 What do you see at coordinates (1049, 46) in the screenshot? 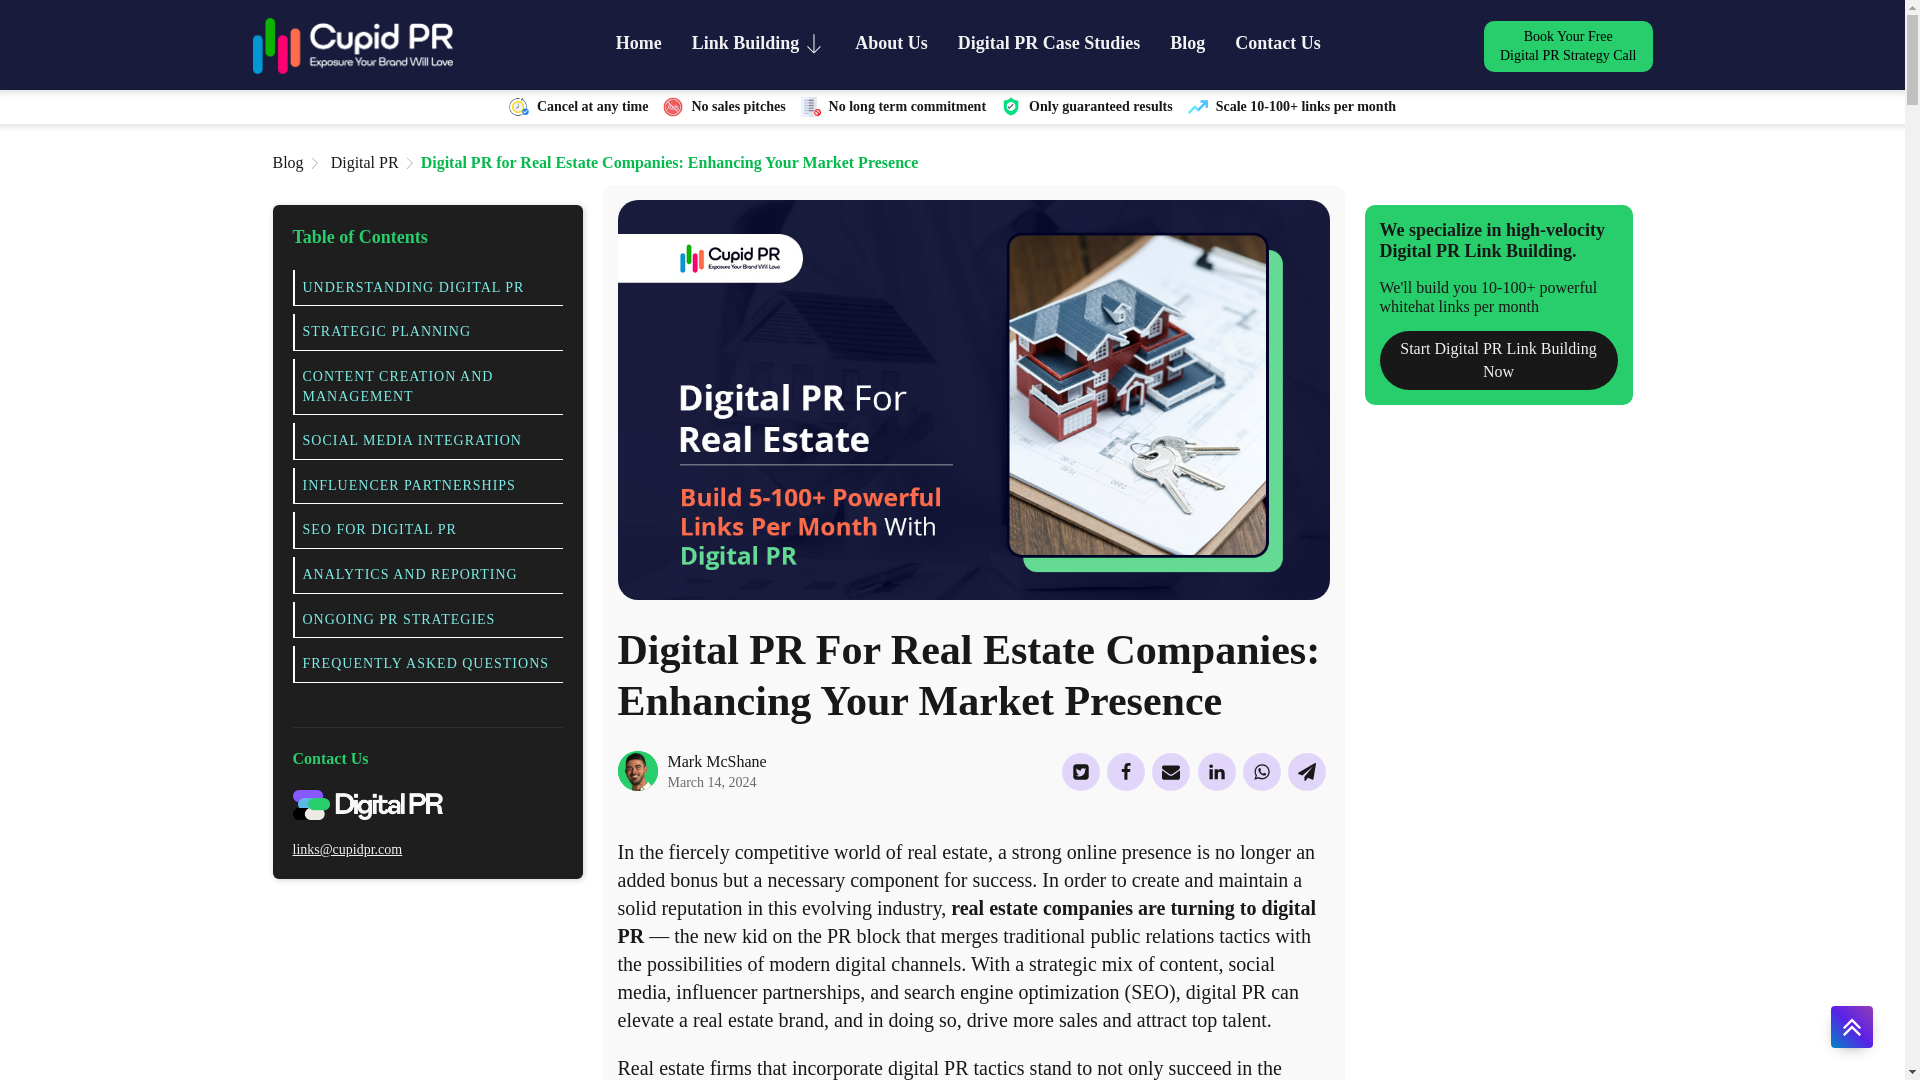
I see `Digital PR Case Studies` at bounding box center [1049, 46].